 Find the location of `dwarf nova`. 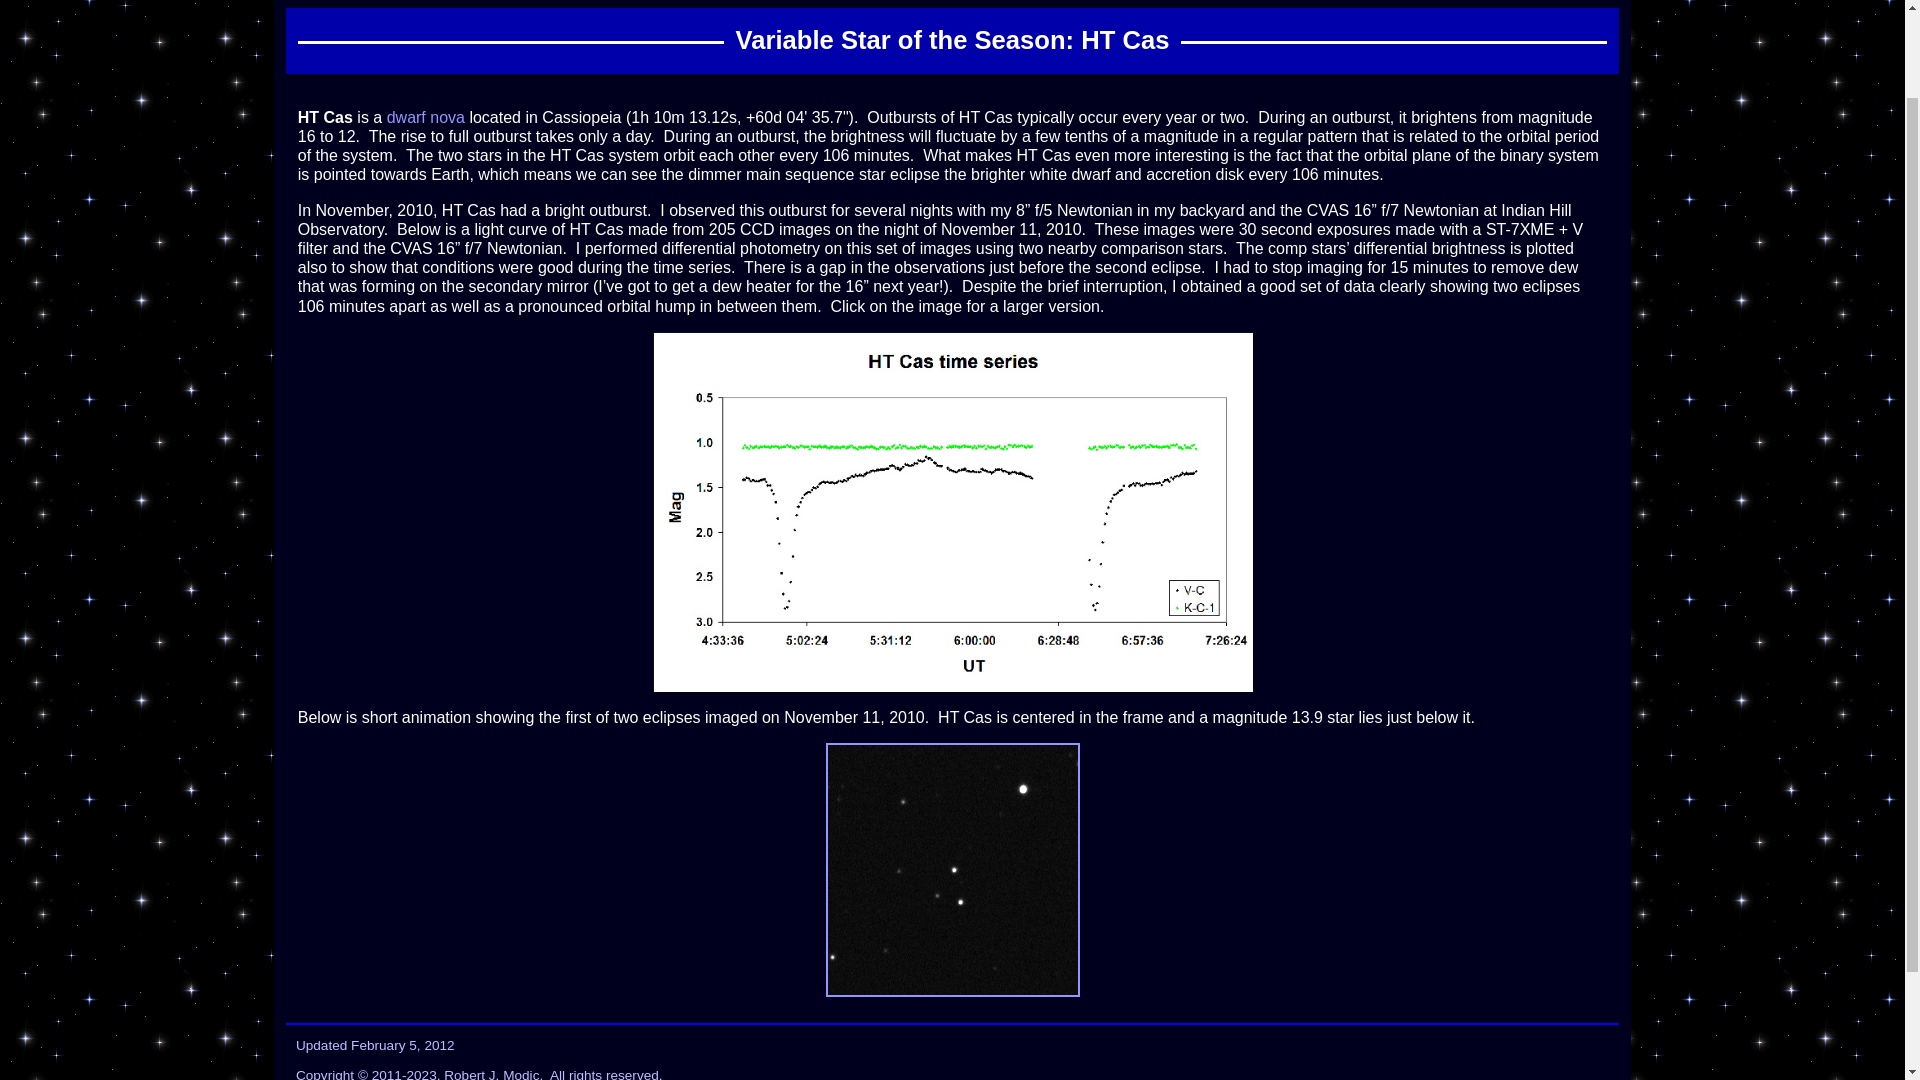

dwarf nova is located at coordinates (426, 118).